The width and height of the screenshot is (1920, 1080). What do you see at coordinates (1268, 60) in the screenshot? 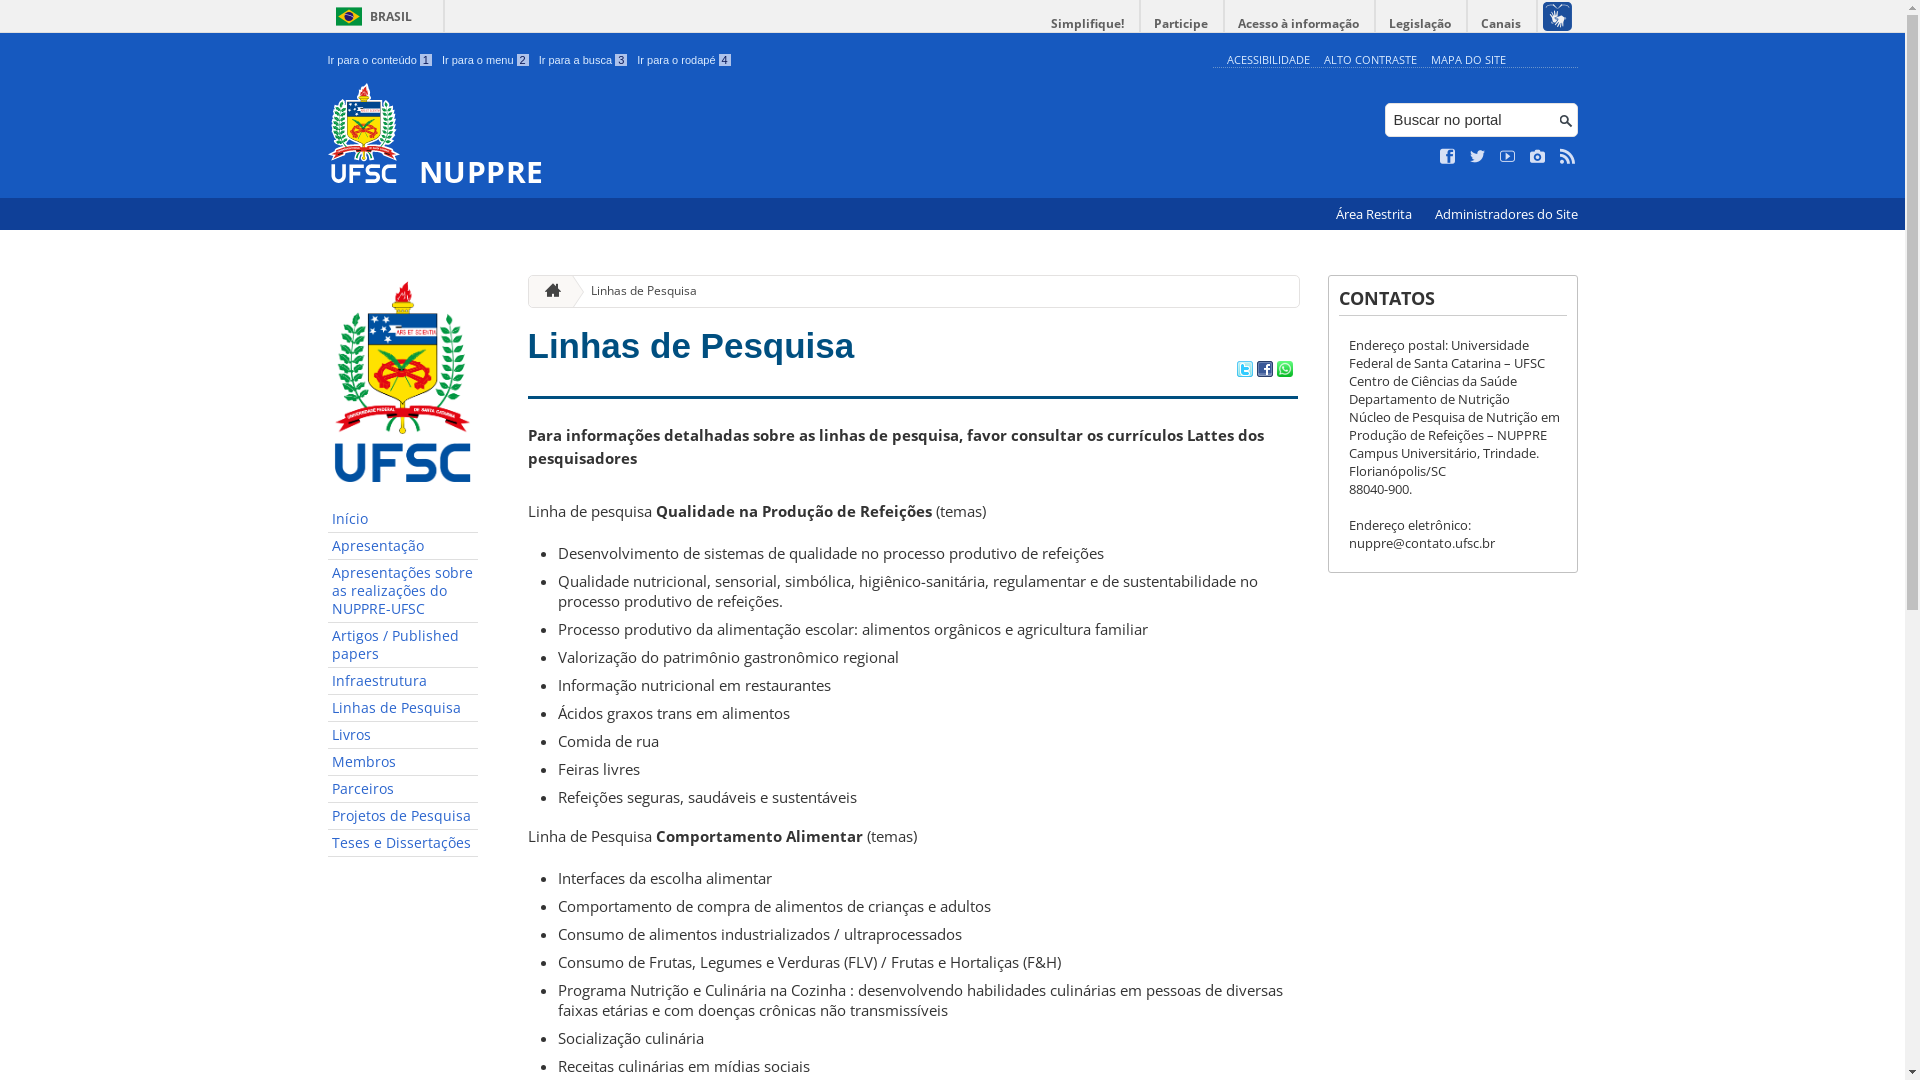
I see `ACESSIBILIDADE` at bounding box center [1268, 60].